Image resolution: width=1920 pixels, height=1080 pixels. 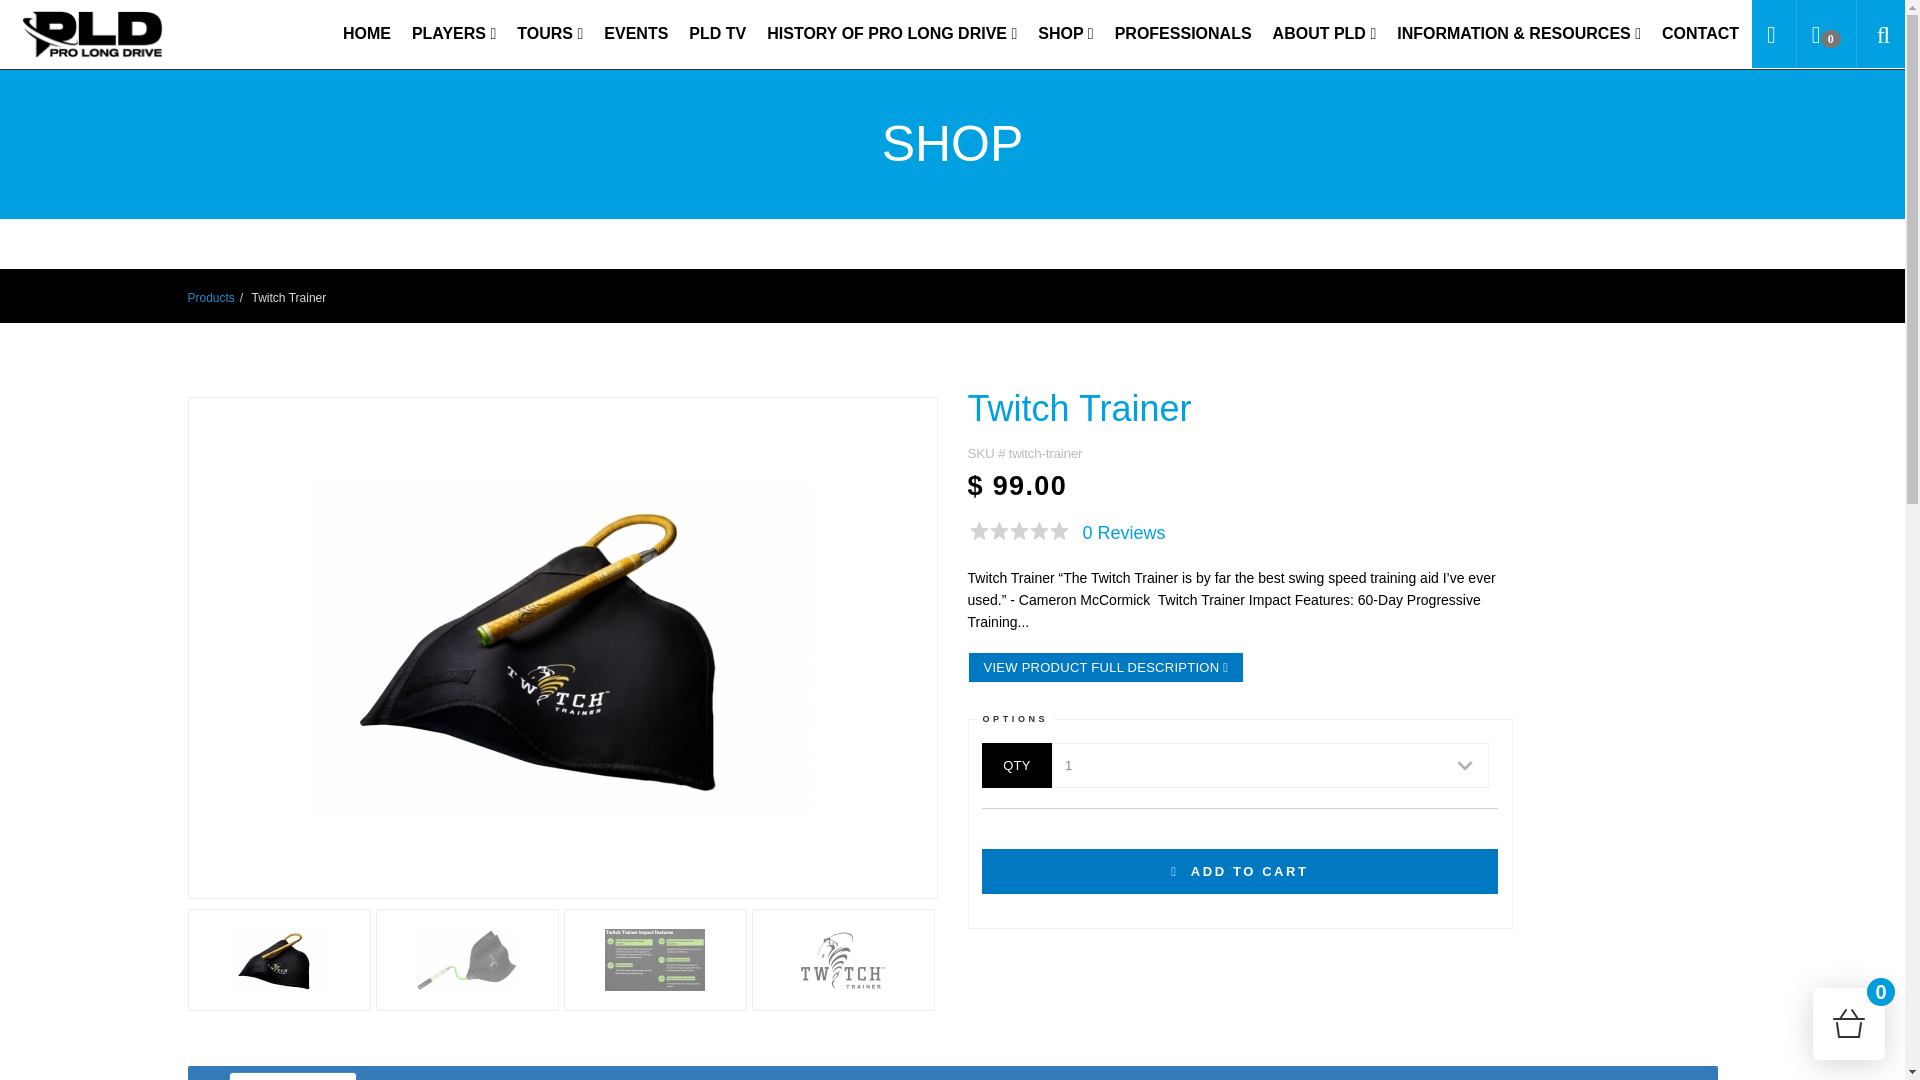 I want to click on TOURS, so click(x=550, y=34).